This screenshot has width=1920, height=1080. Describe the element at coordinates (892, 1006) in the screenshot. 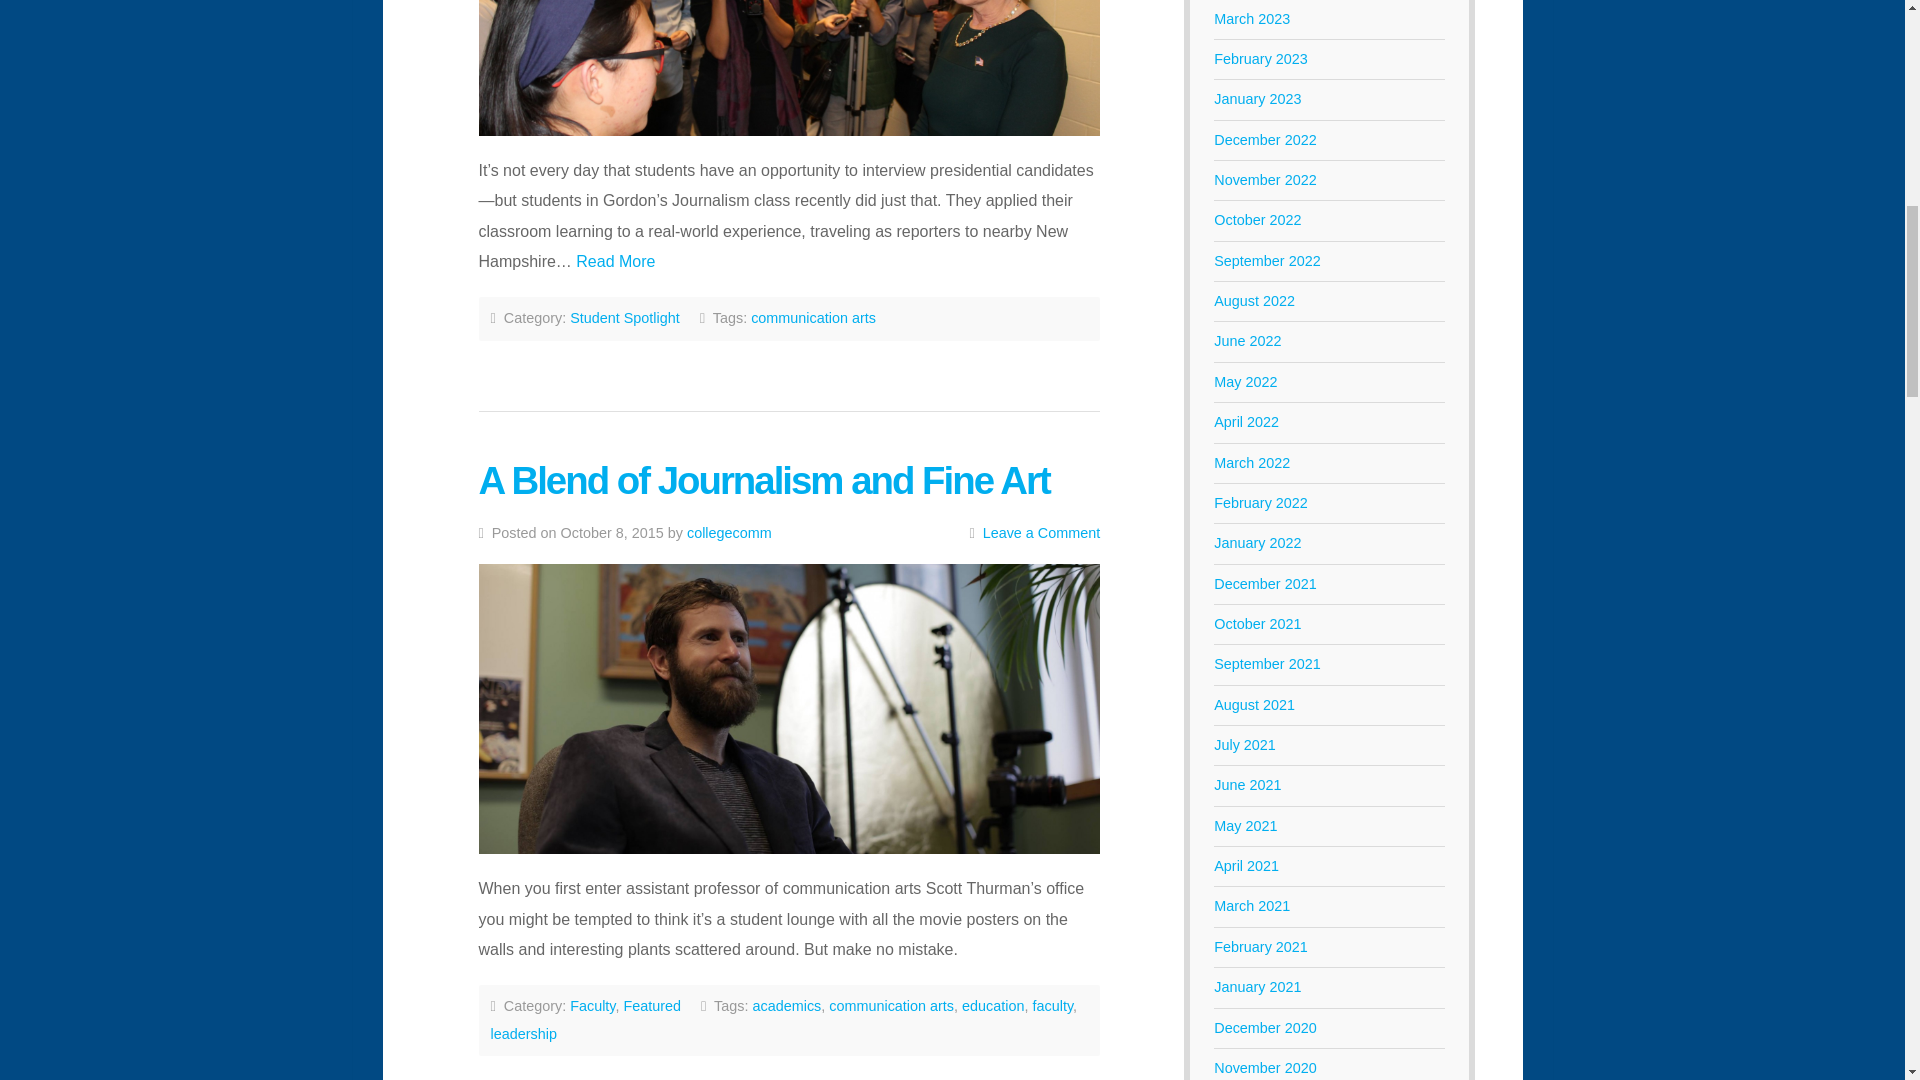

I see `communication arts` at that location.